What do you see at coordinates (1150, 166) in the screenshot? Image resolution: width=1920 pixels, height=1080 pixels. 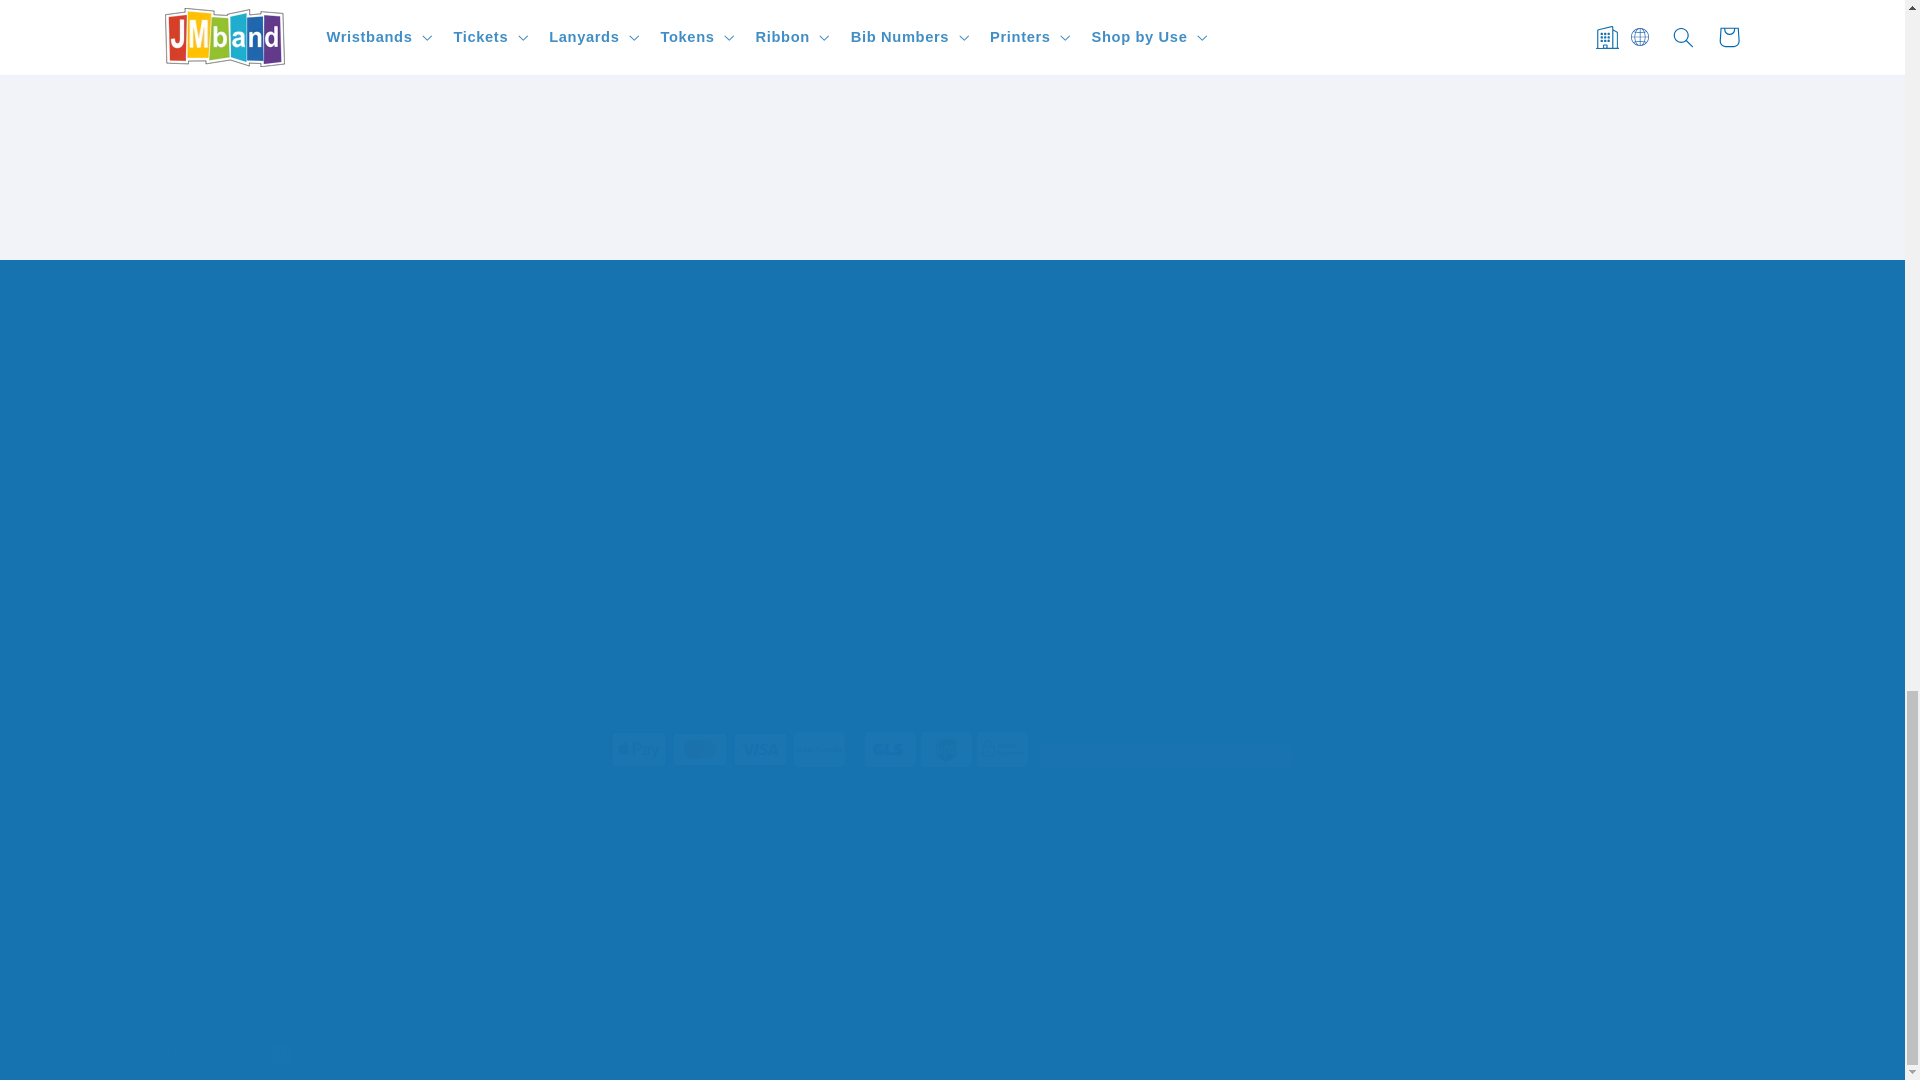 I see `RFID Technology` at bounding box center [1150, 166].